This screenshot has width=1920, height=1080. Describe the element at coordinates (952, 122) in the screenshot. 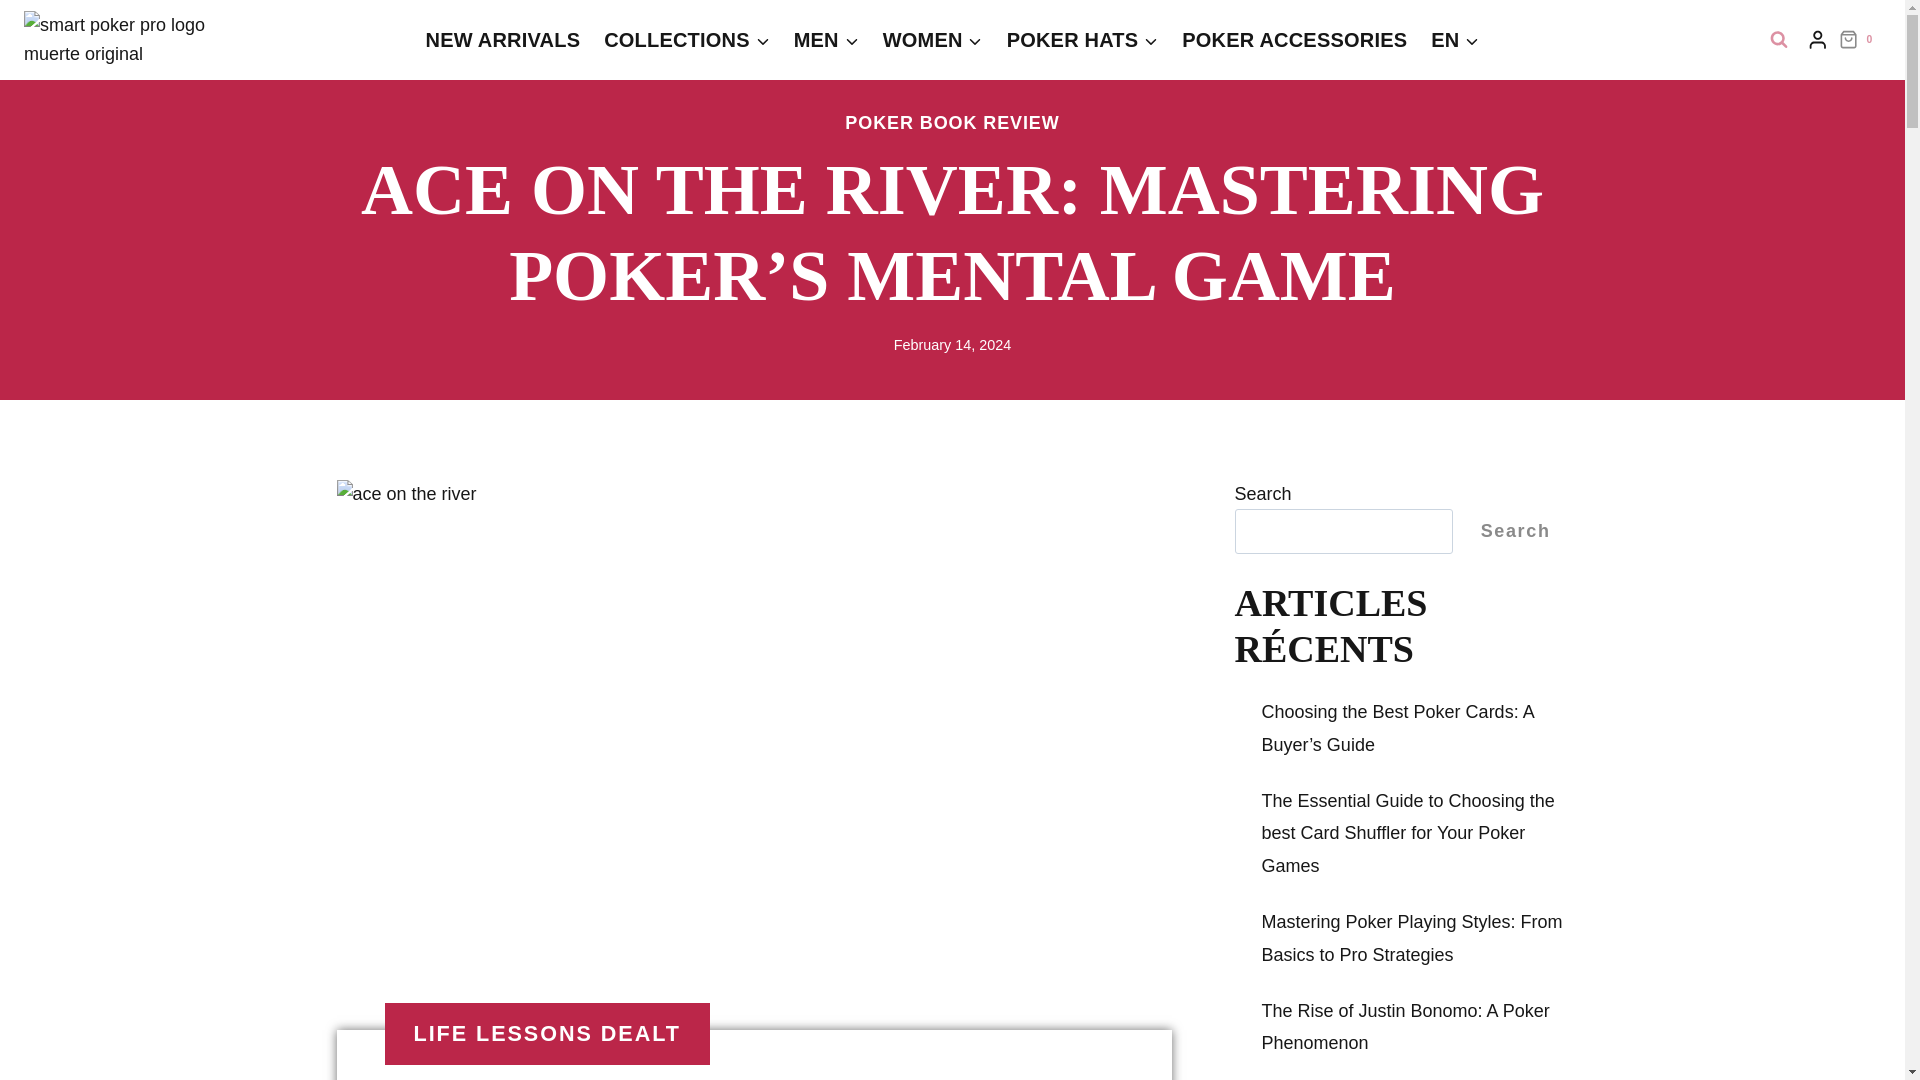

I see `POKER BOOK REVIEW` at that location.